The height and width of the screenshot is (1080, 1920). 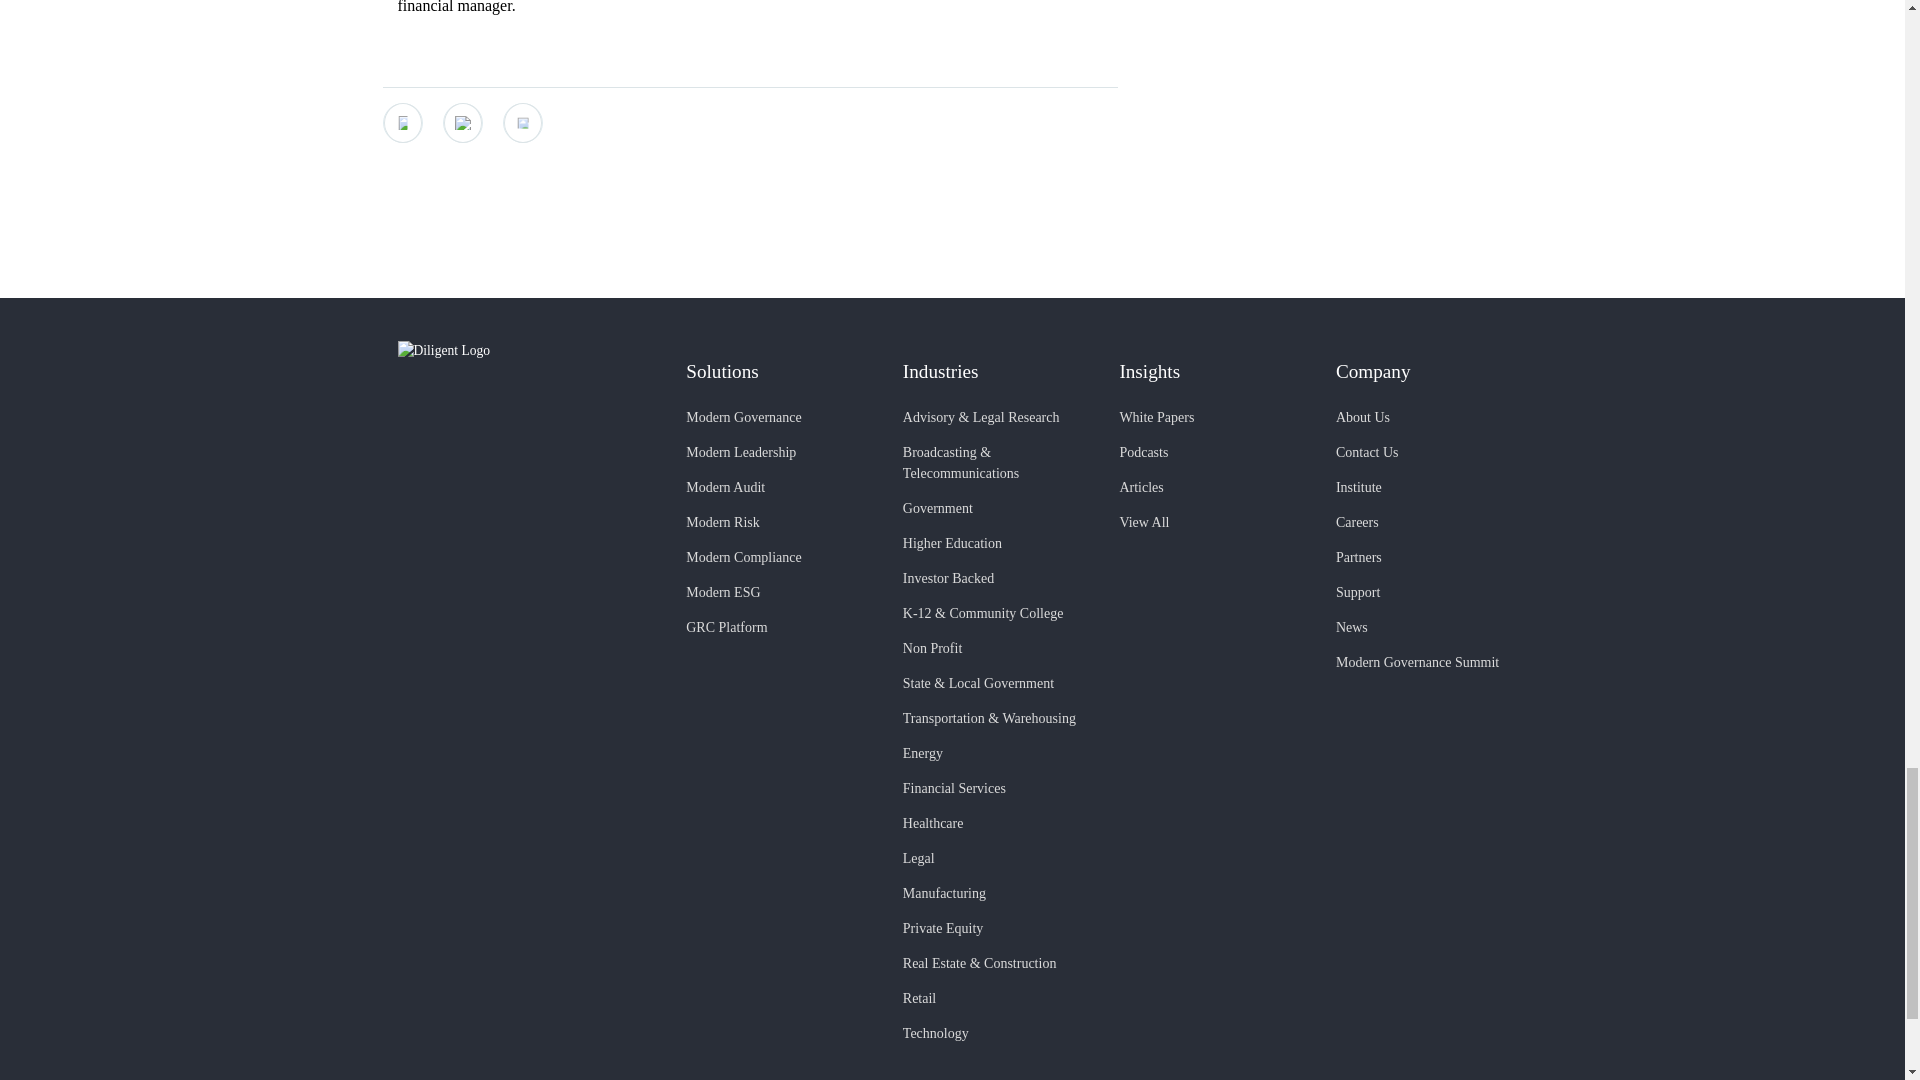 I want to click on FooterLogo, so click(x=526, y=350).